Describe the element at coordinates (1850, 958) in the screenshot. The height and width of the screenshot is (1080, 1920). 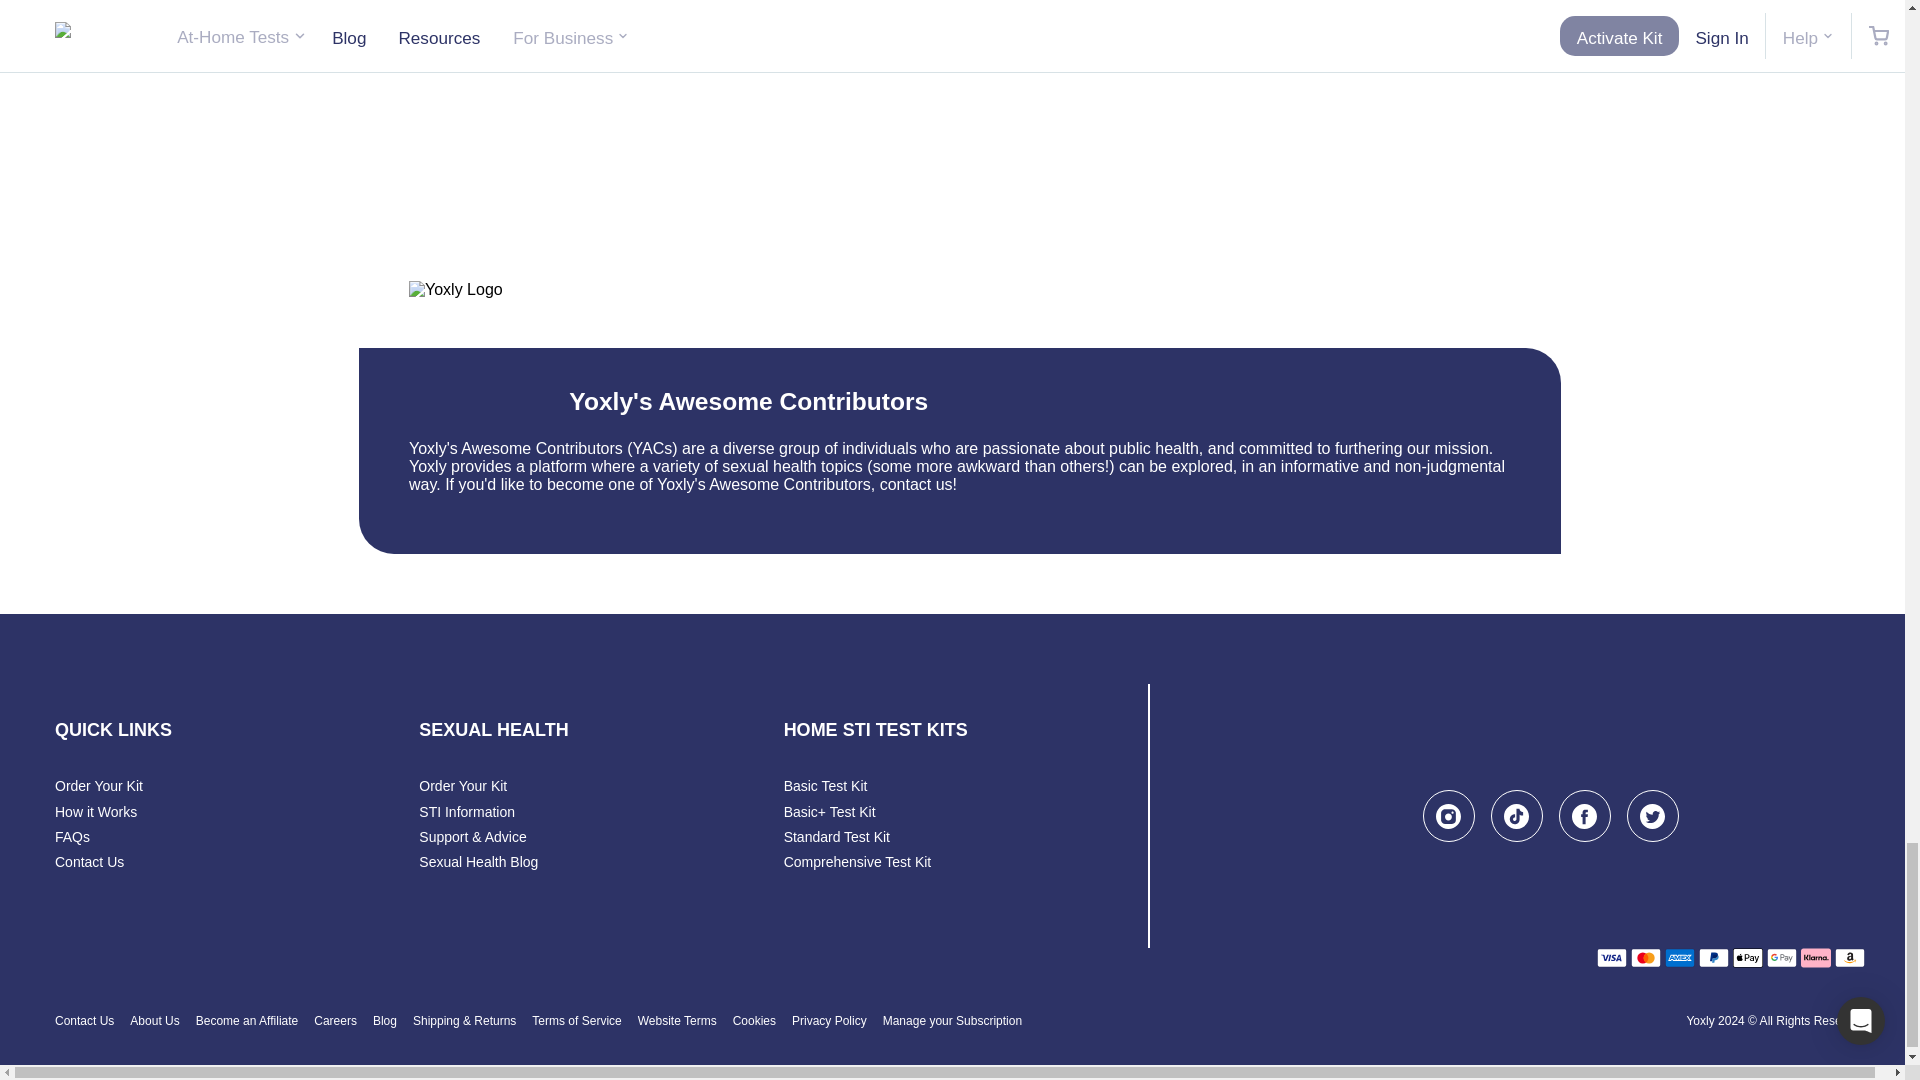
I see `Amazon` at that location.